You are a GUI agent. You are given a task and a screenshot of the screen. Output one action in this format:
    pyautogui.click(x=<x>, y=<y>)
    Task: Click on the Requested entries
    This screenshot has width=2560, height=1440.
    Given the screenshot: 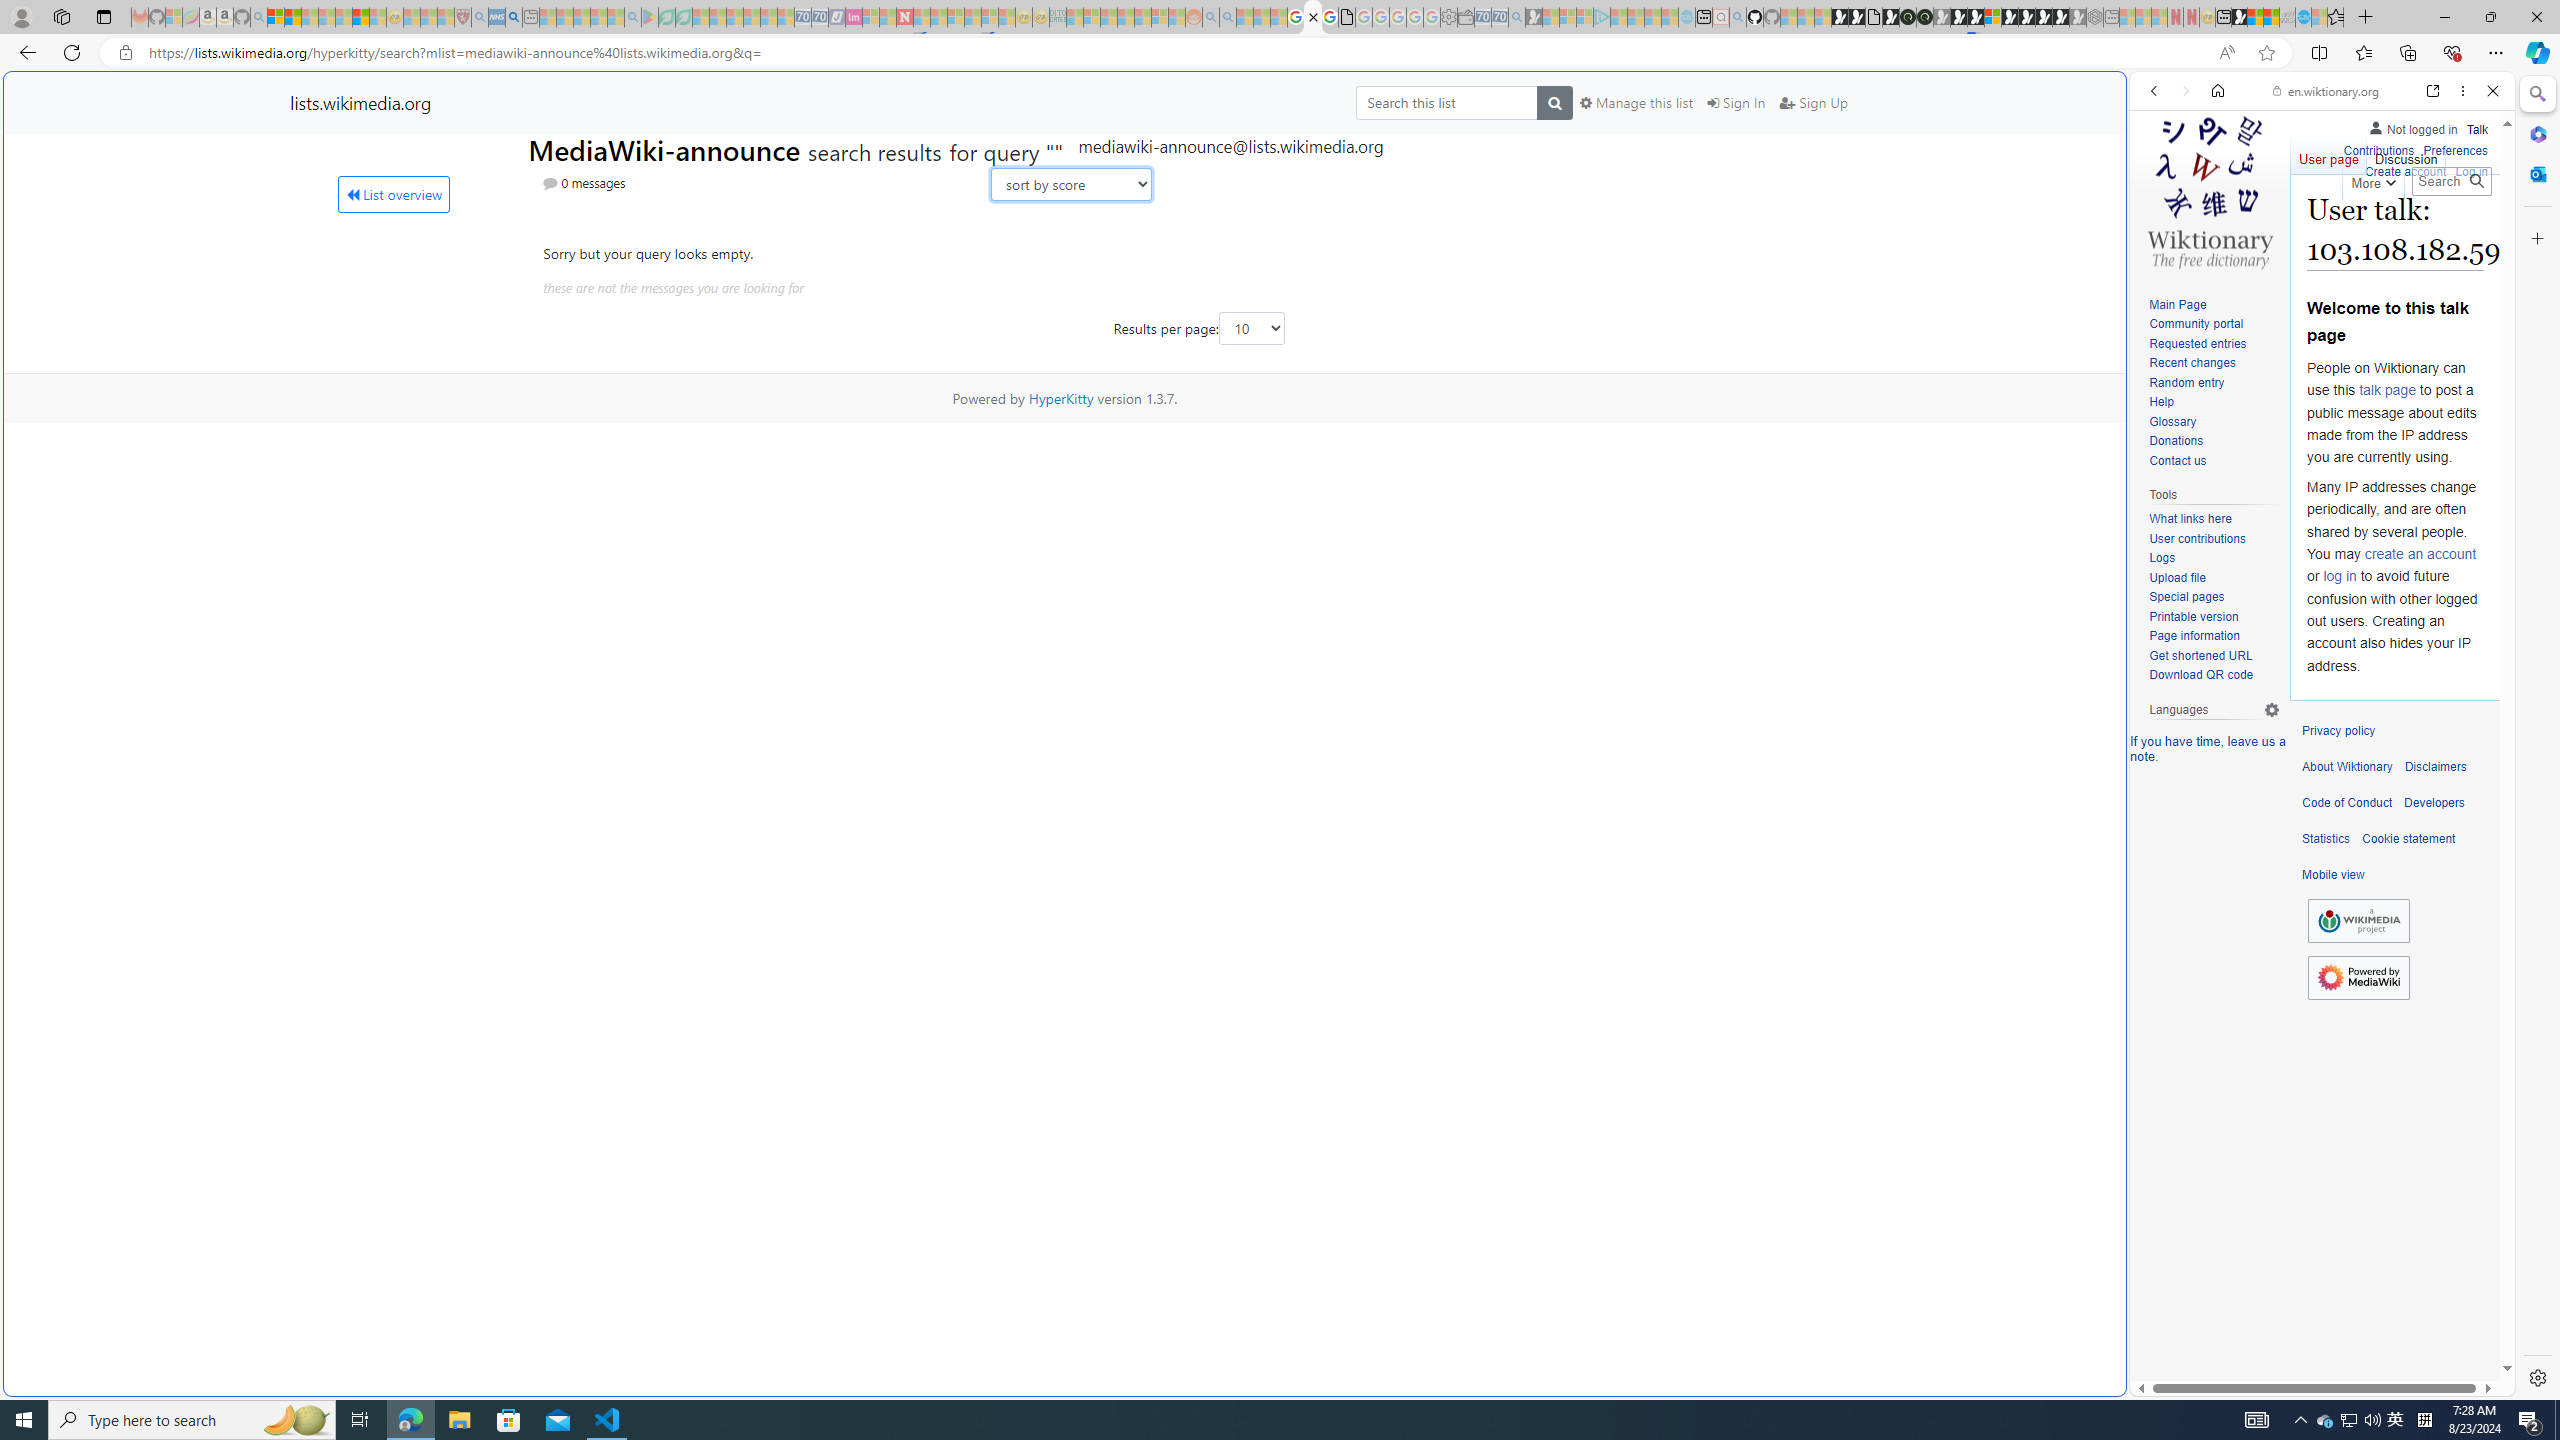 What is the action you would take?
    pyautogui.click(x=2197, y=343)
    